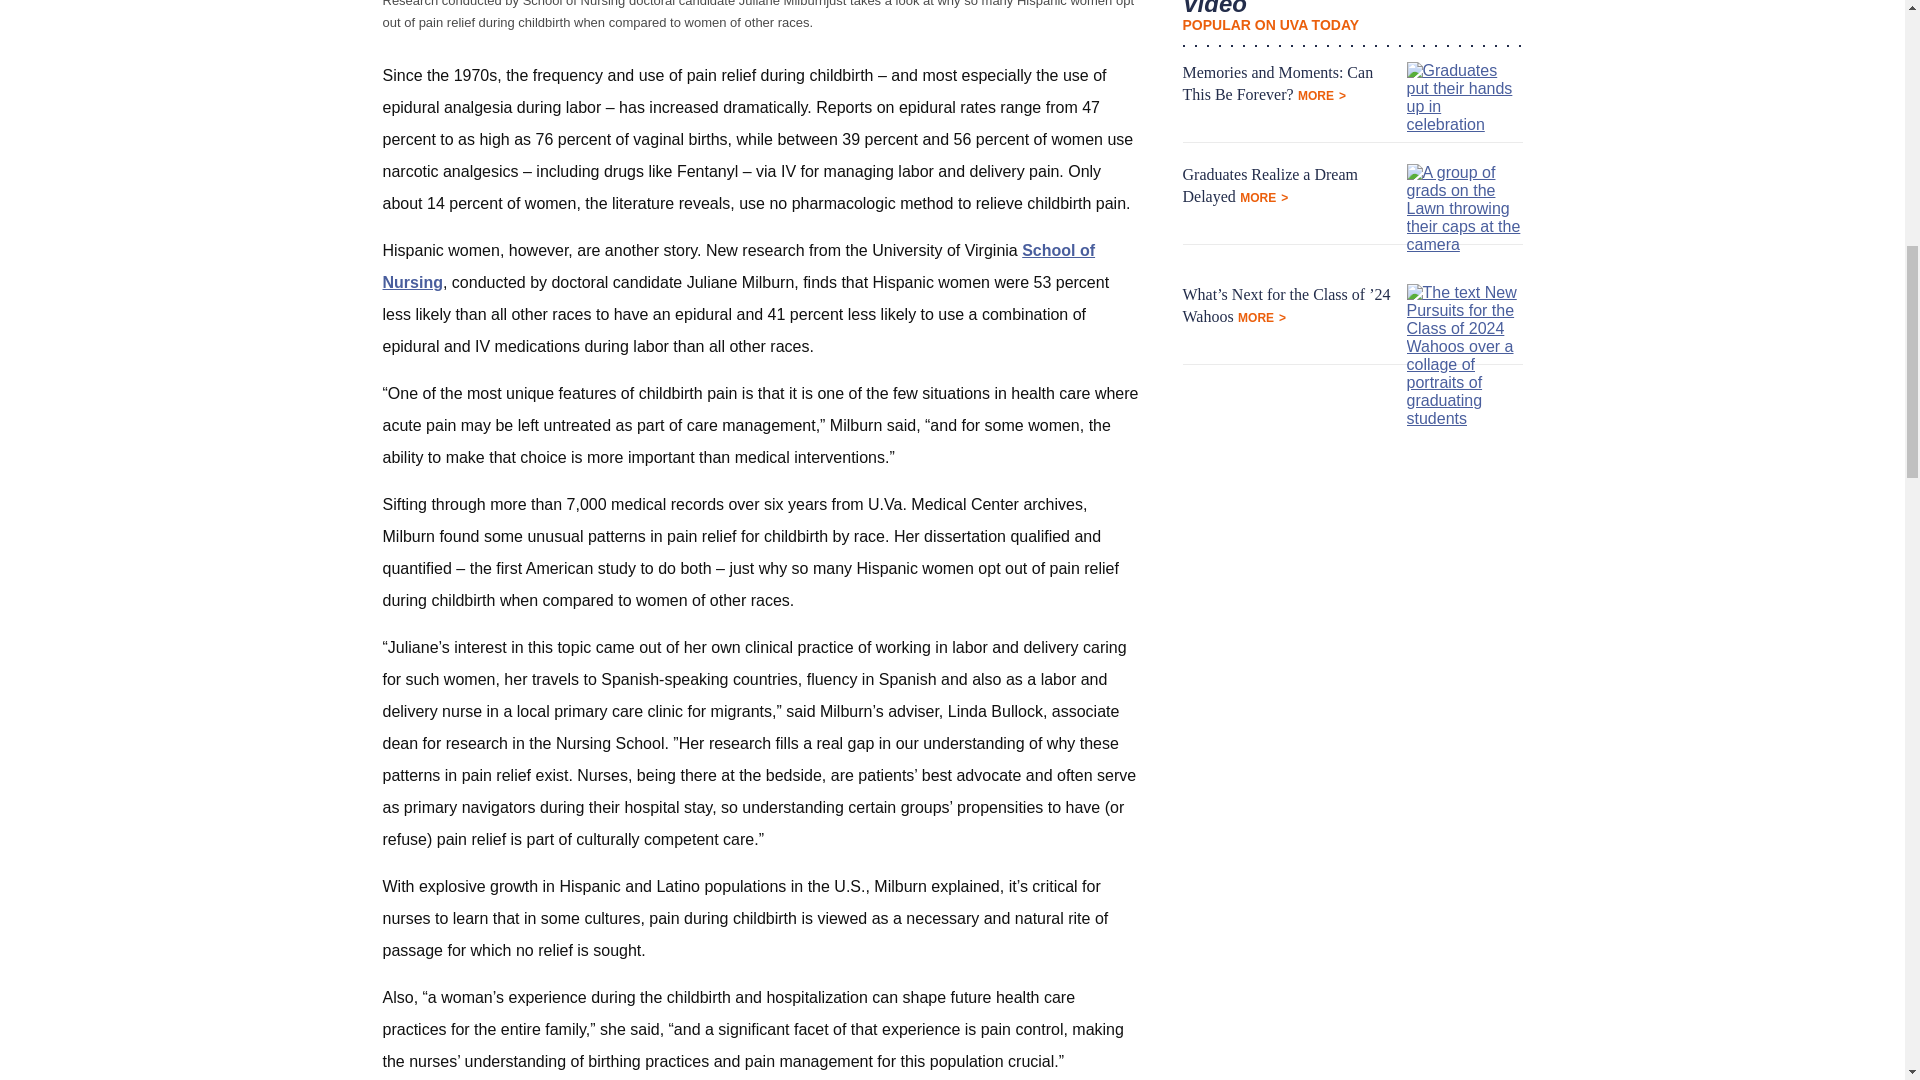 The image size is (1920, 1080). I want to click on School of Nursing, so click(738, 266).